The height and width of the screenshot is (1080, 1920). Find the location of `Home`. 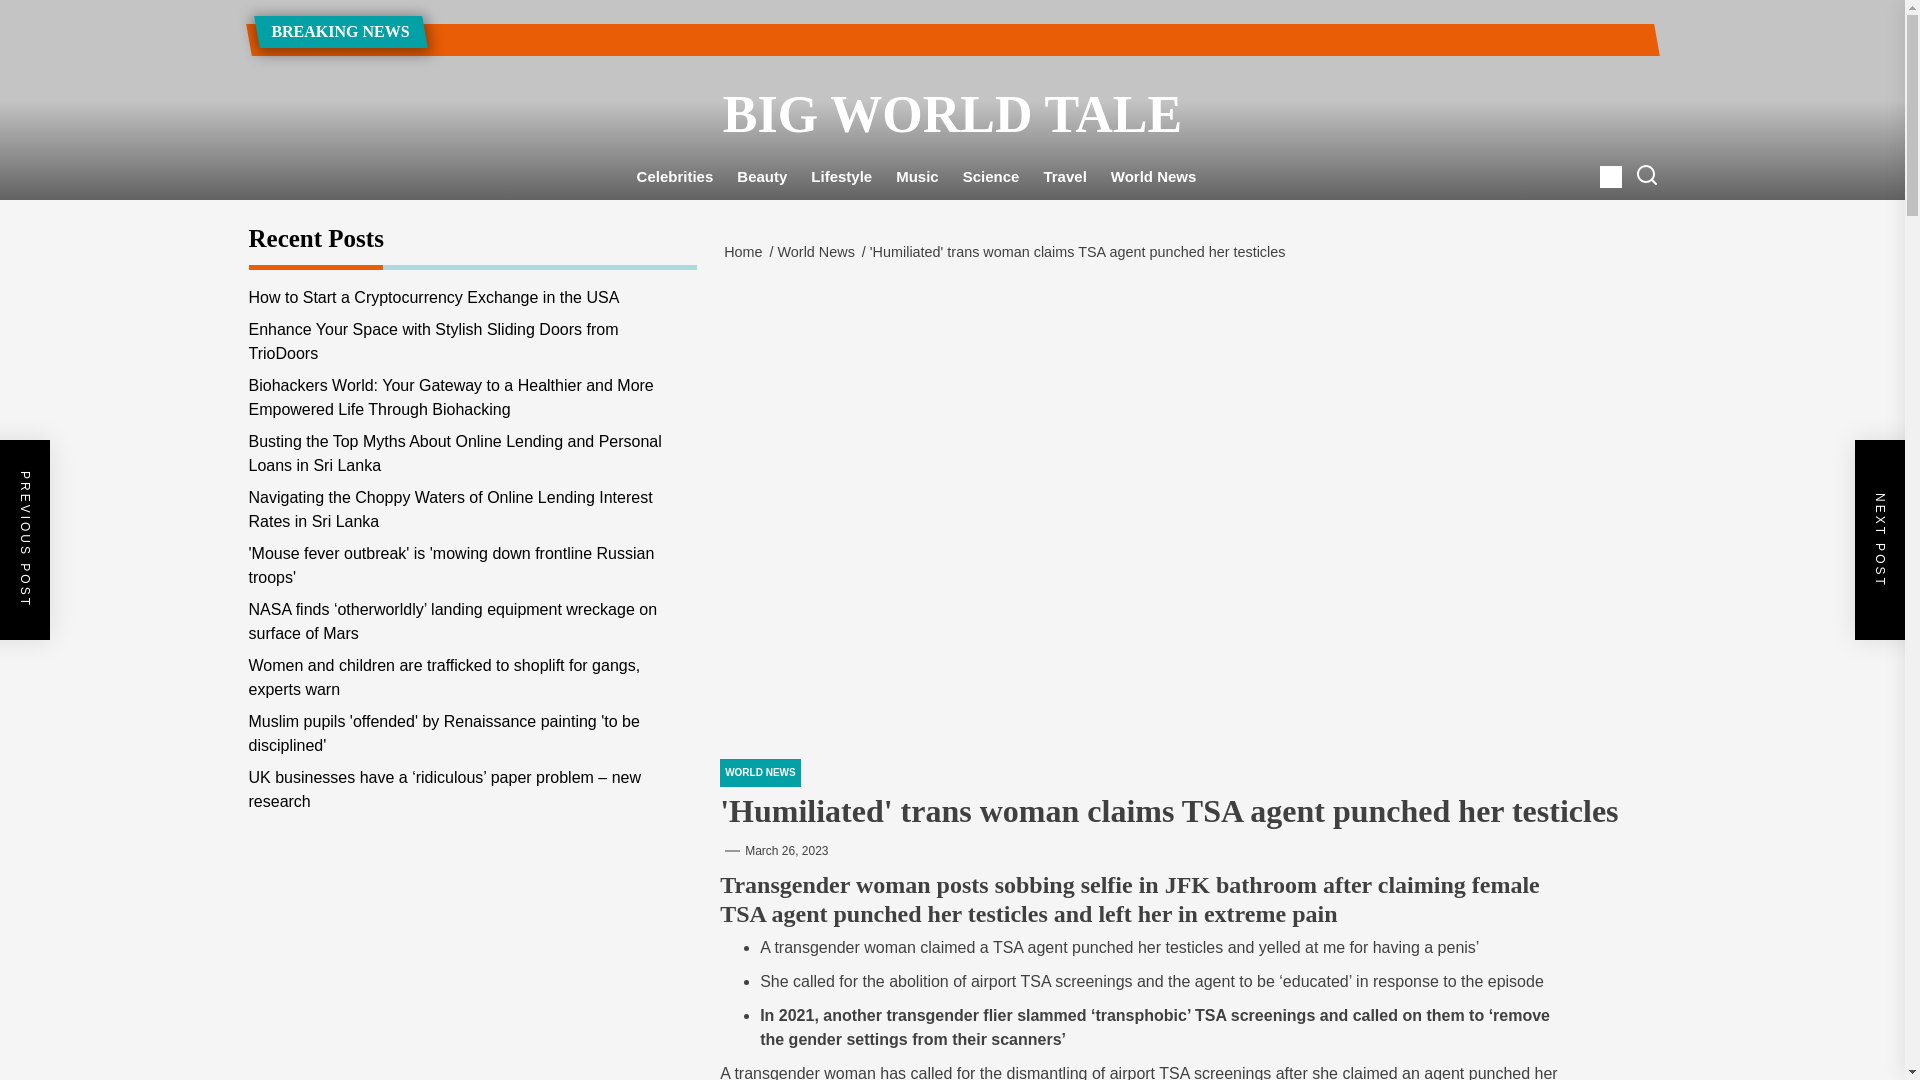

Home is located at coordinates (746, 252).